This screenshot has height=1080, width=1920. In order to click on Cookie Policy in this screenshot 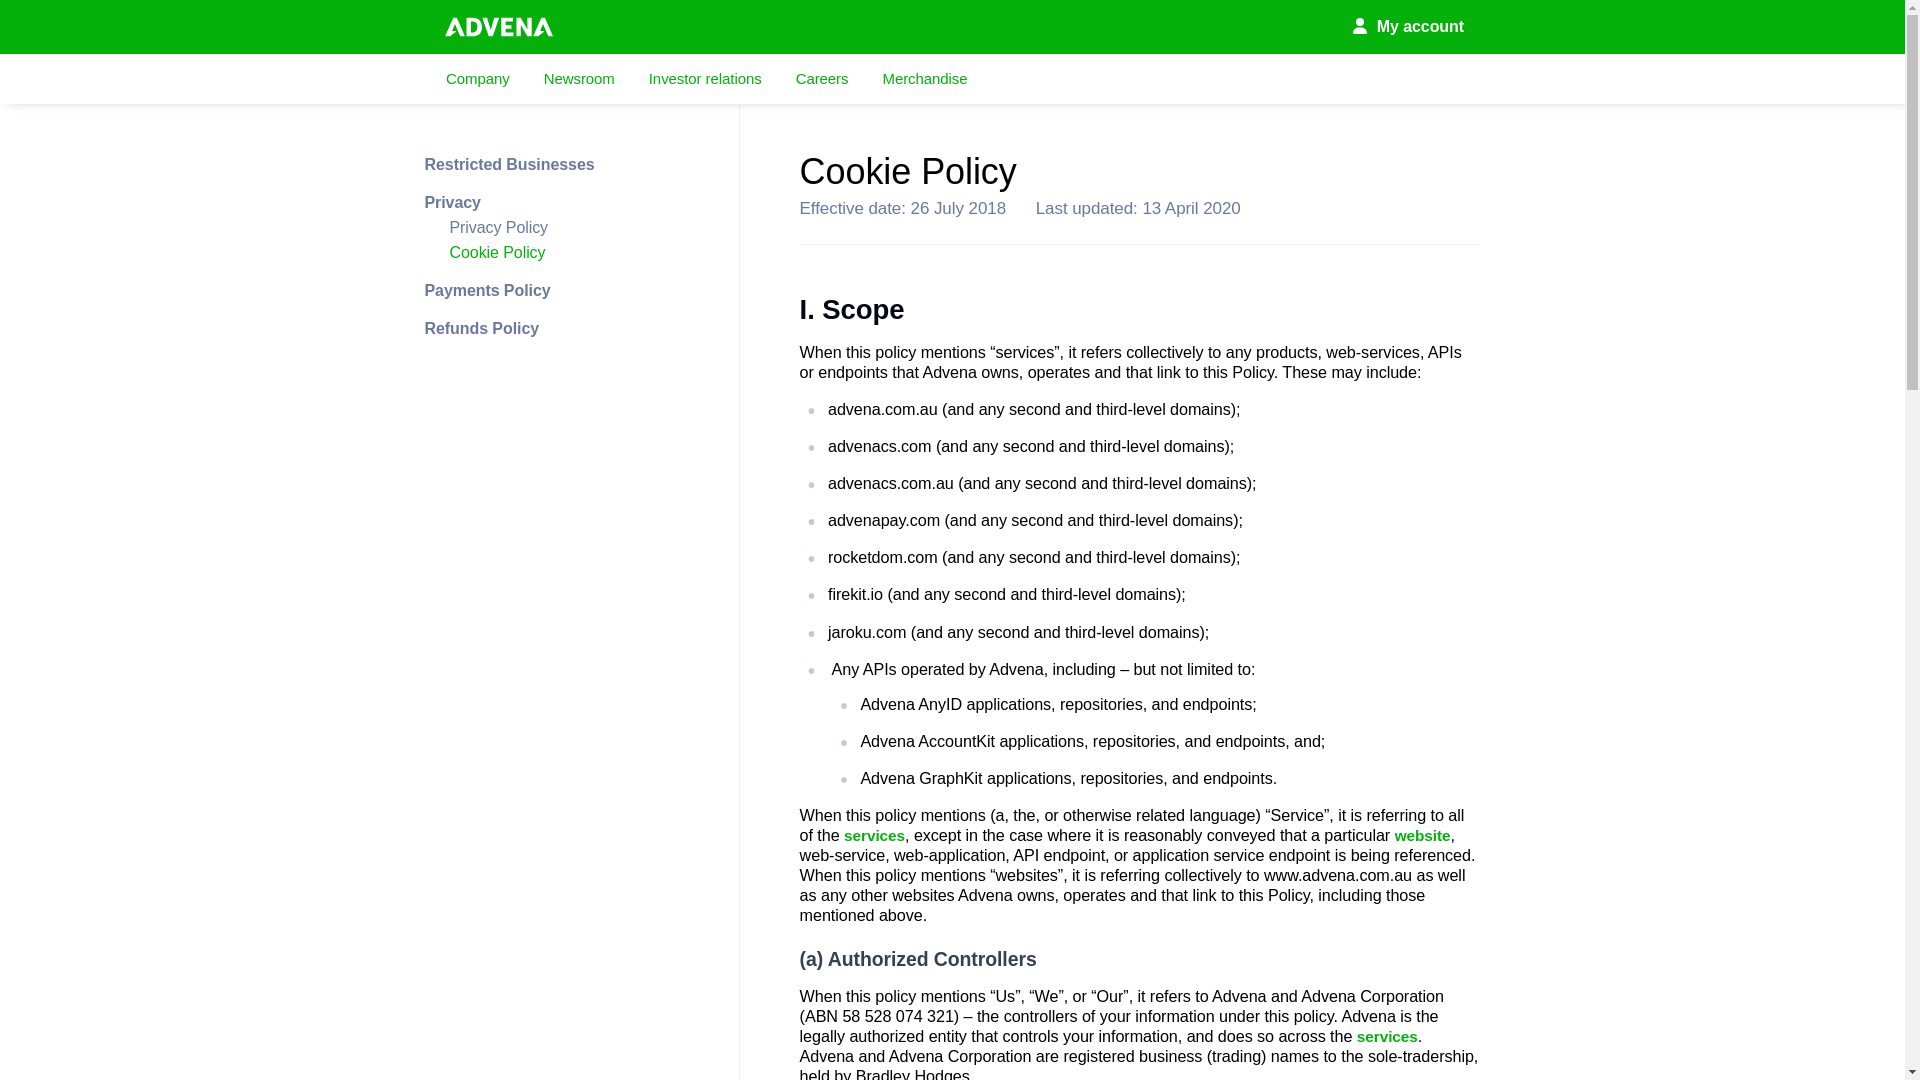, I will do `click(572, 253)`.